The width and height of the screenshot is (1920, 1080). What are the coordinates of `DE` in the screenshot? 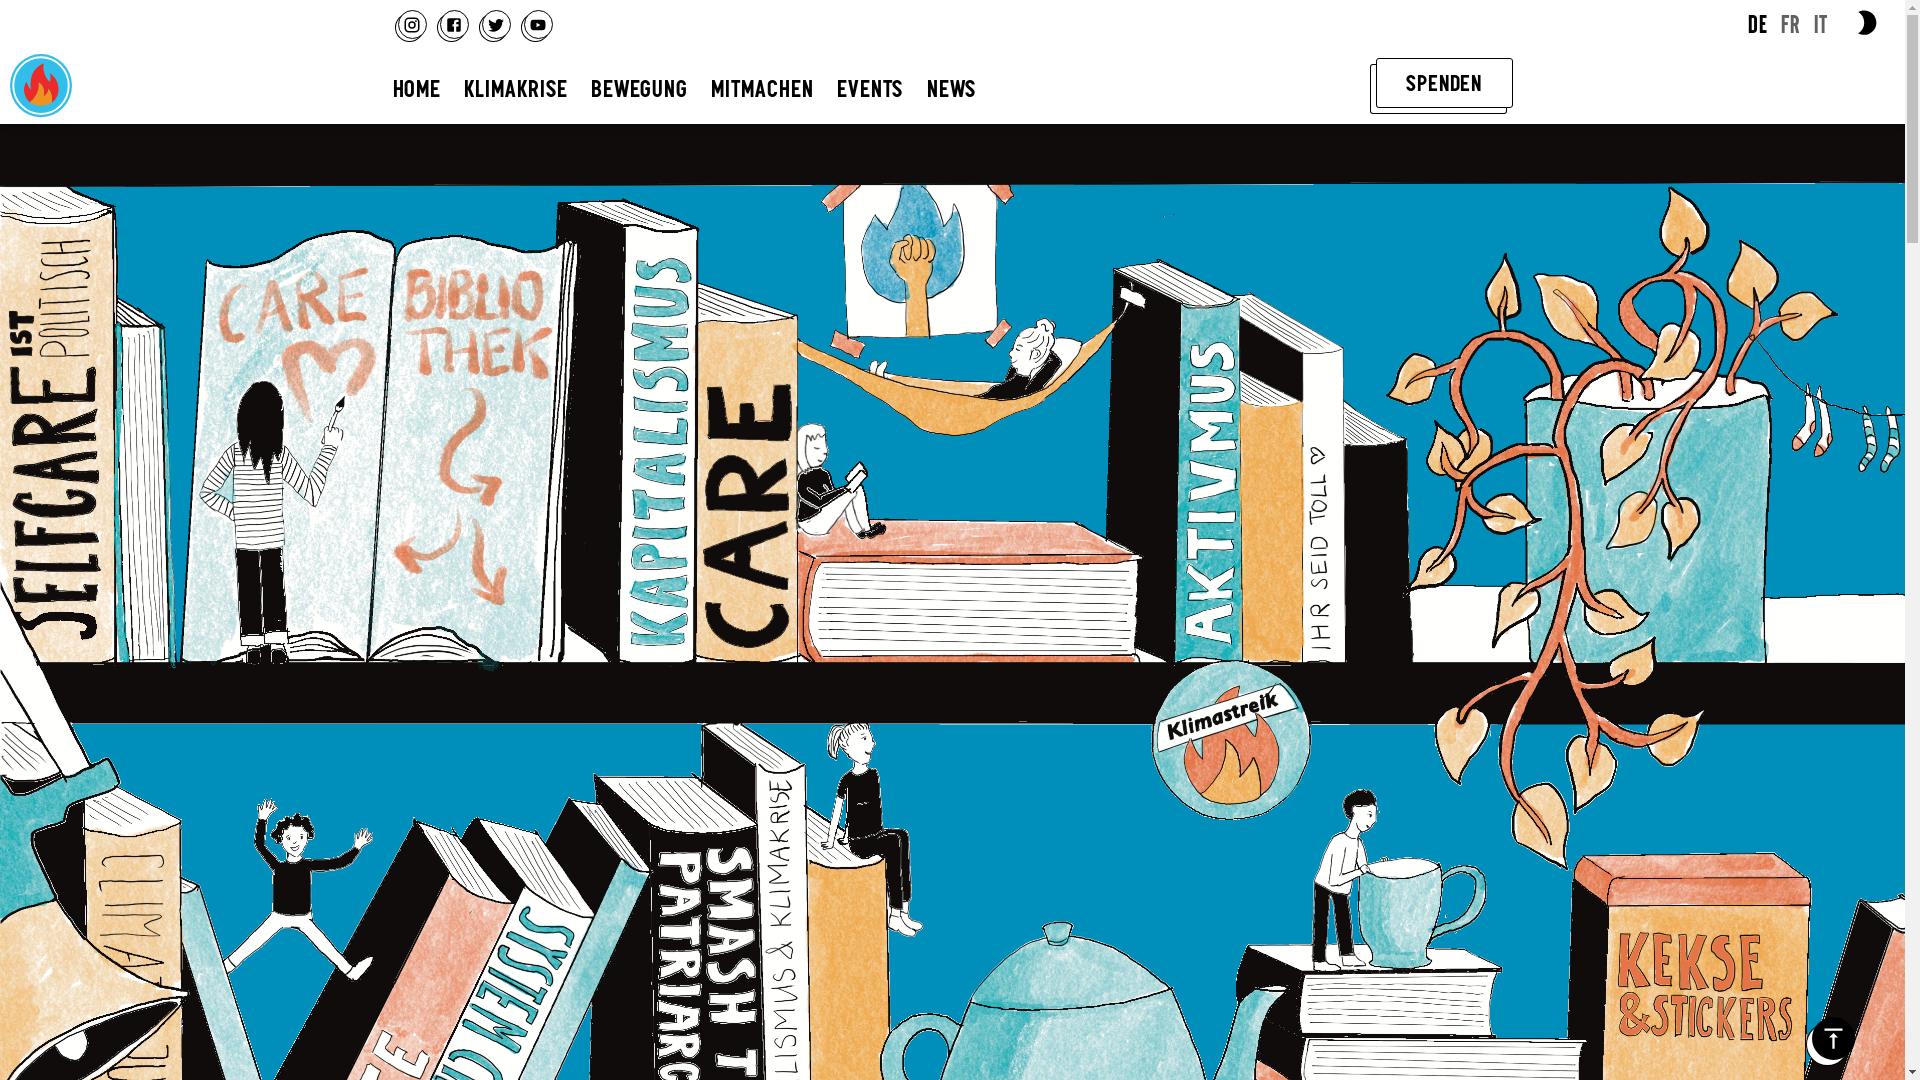 It's located at (1758, 24).